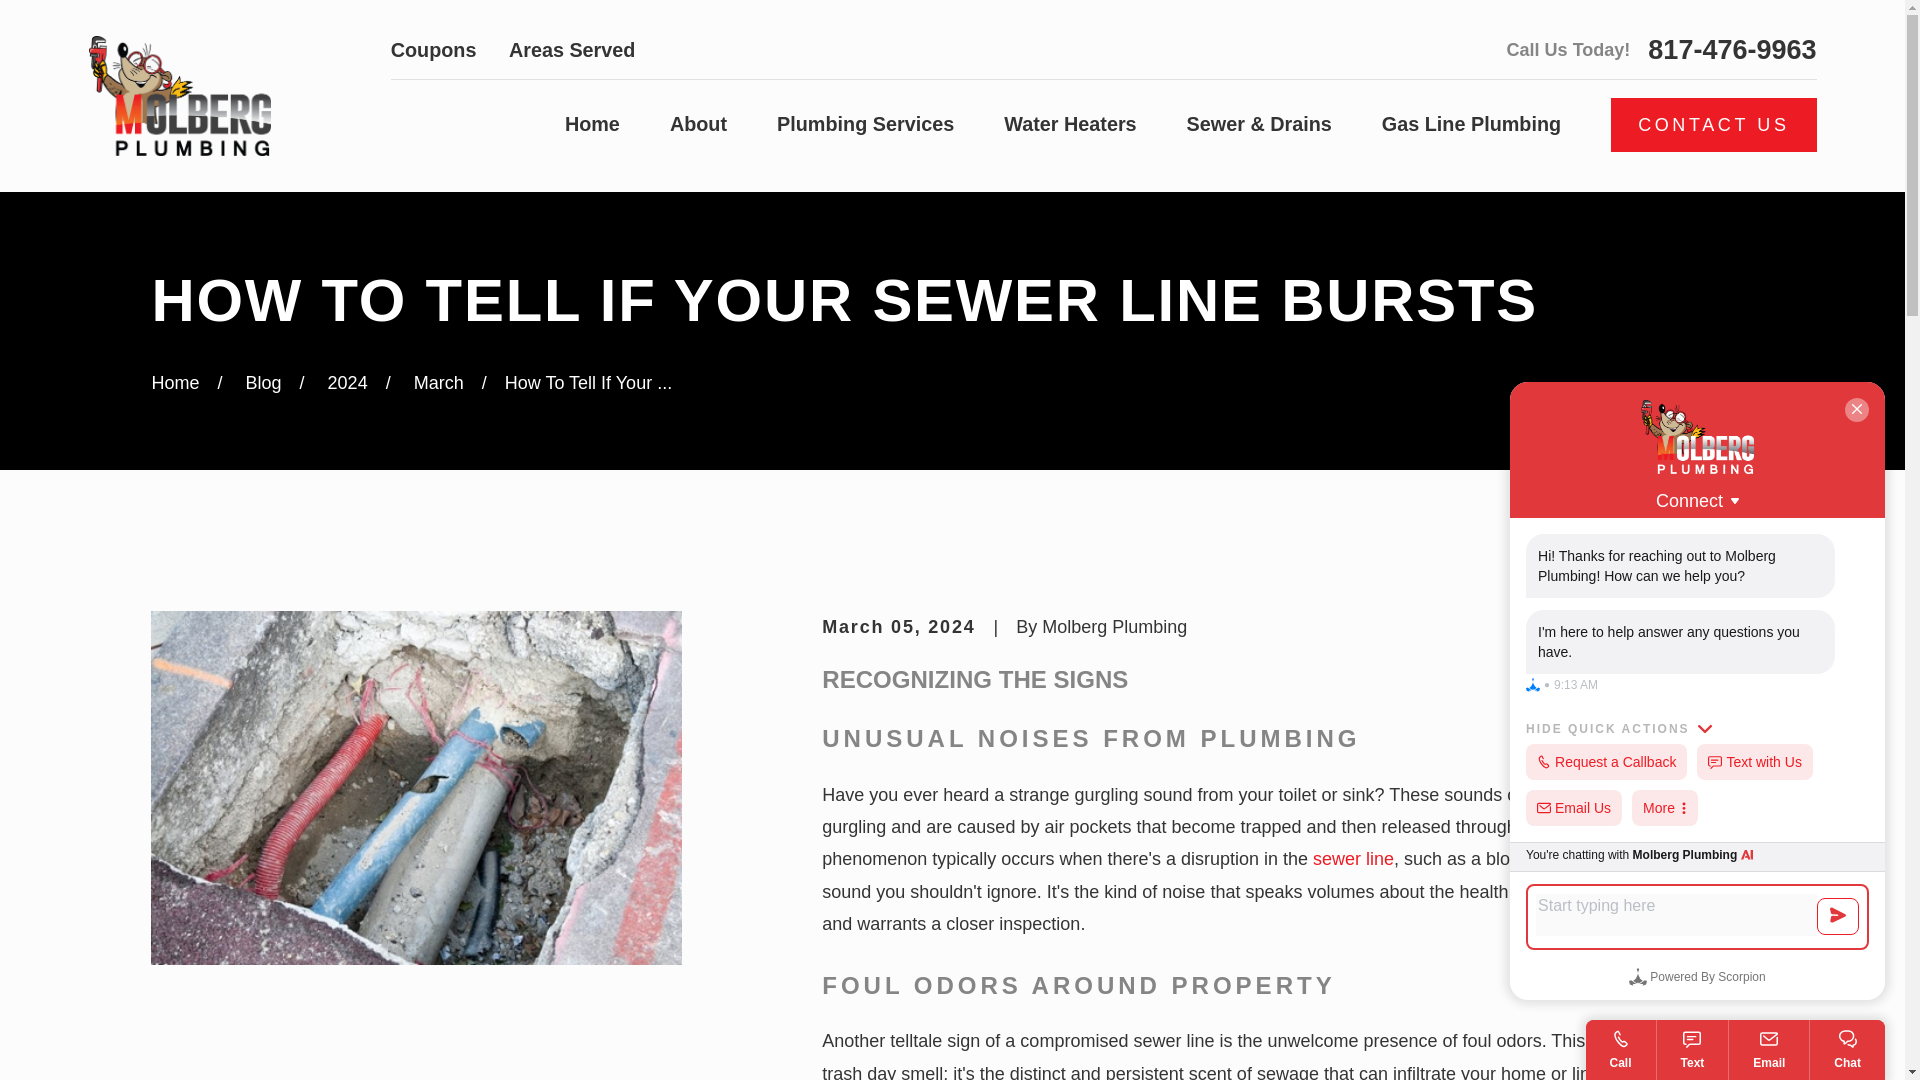 Image resolution: width=1920 pixels, height=1080 pixels. What do you see at coordinates (592, 125) in the screenshot?
I see `Home` at bounding box center [592, 125].